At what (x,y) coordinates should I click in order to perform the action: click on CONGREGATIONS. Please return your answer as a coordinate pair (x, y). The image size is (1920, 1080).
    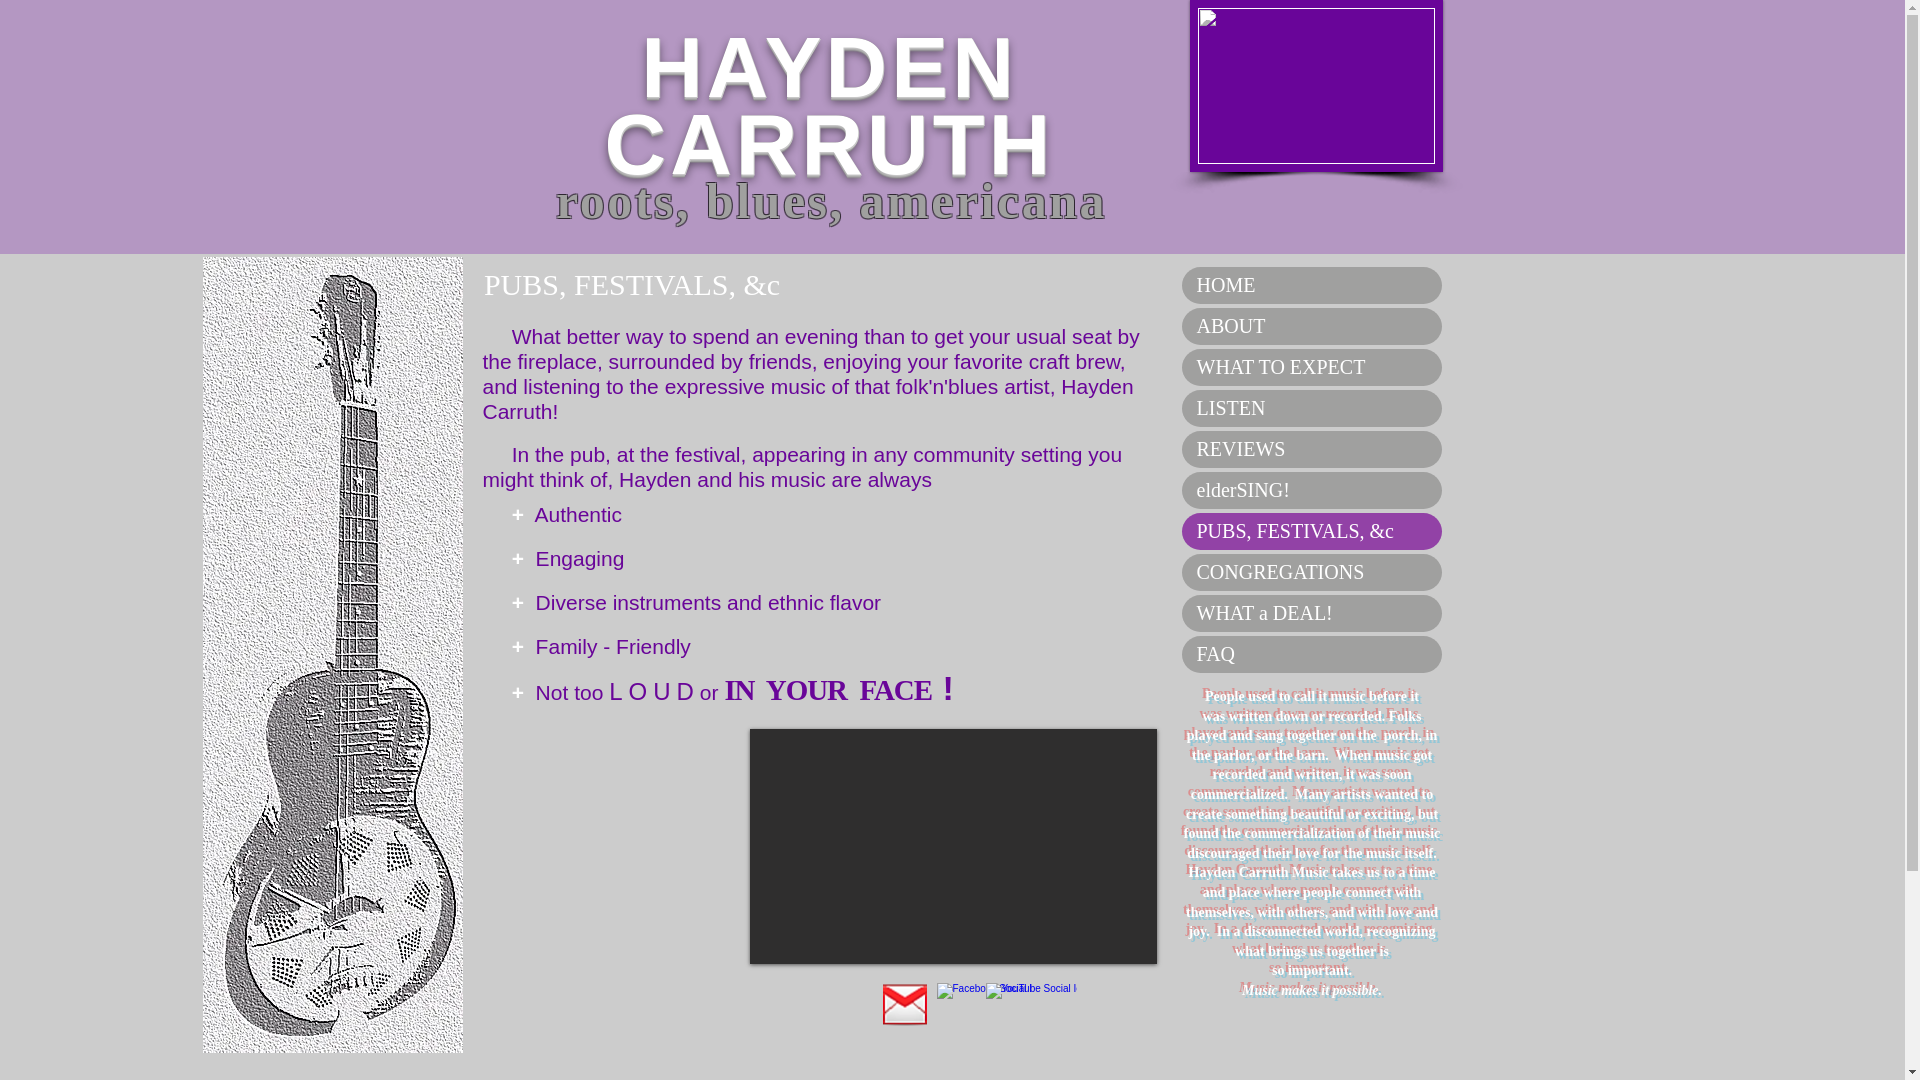
    Looking at the image, I should click on (1312, 572).